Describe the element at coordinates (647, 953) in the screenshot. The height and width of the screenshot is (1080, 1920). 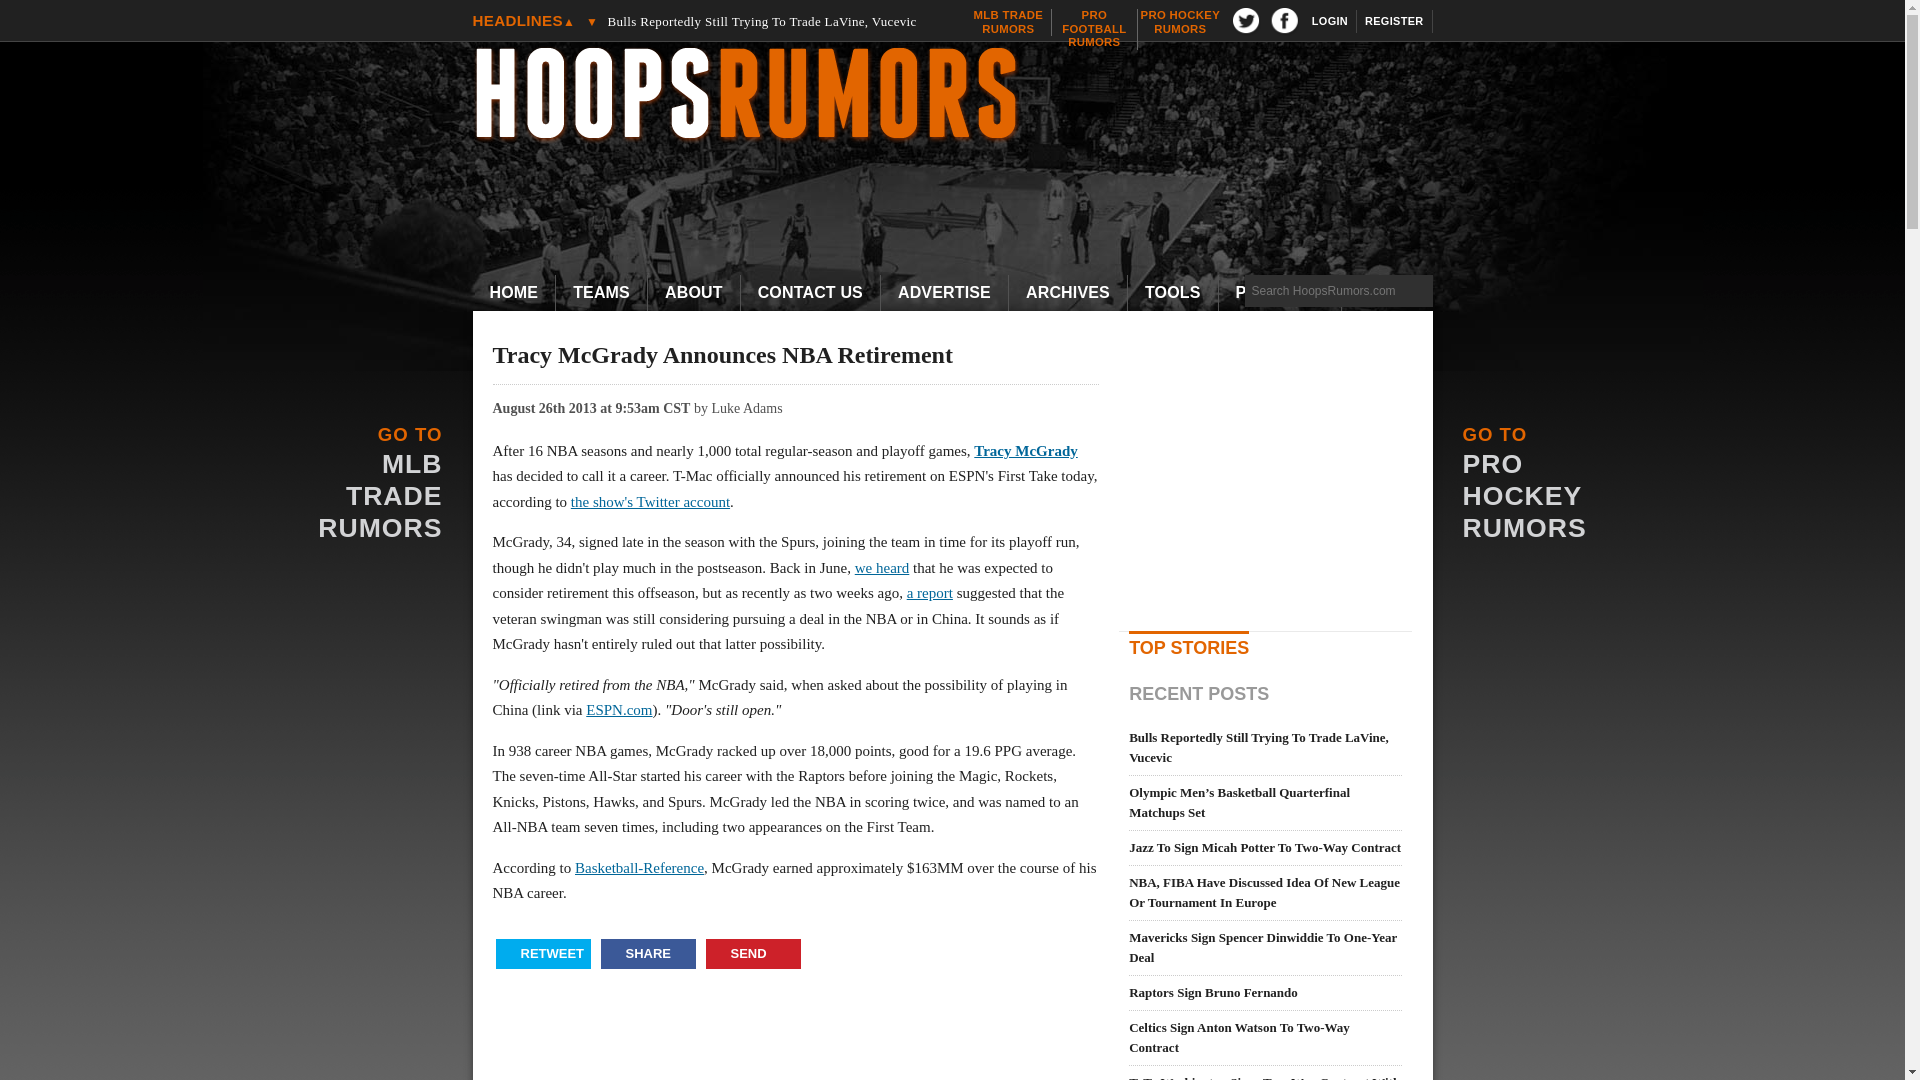
I see `TEAMS` at that location.